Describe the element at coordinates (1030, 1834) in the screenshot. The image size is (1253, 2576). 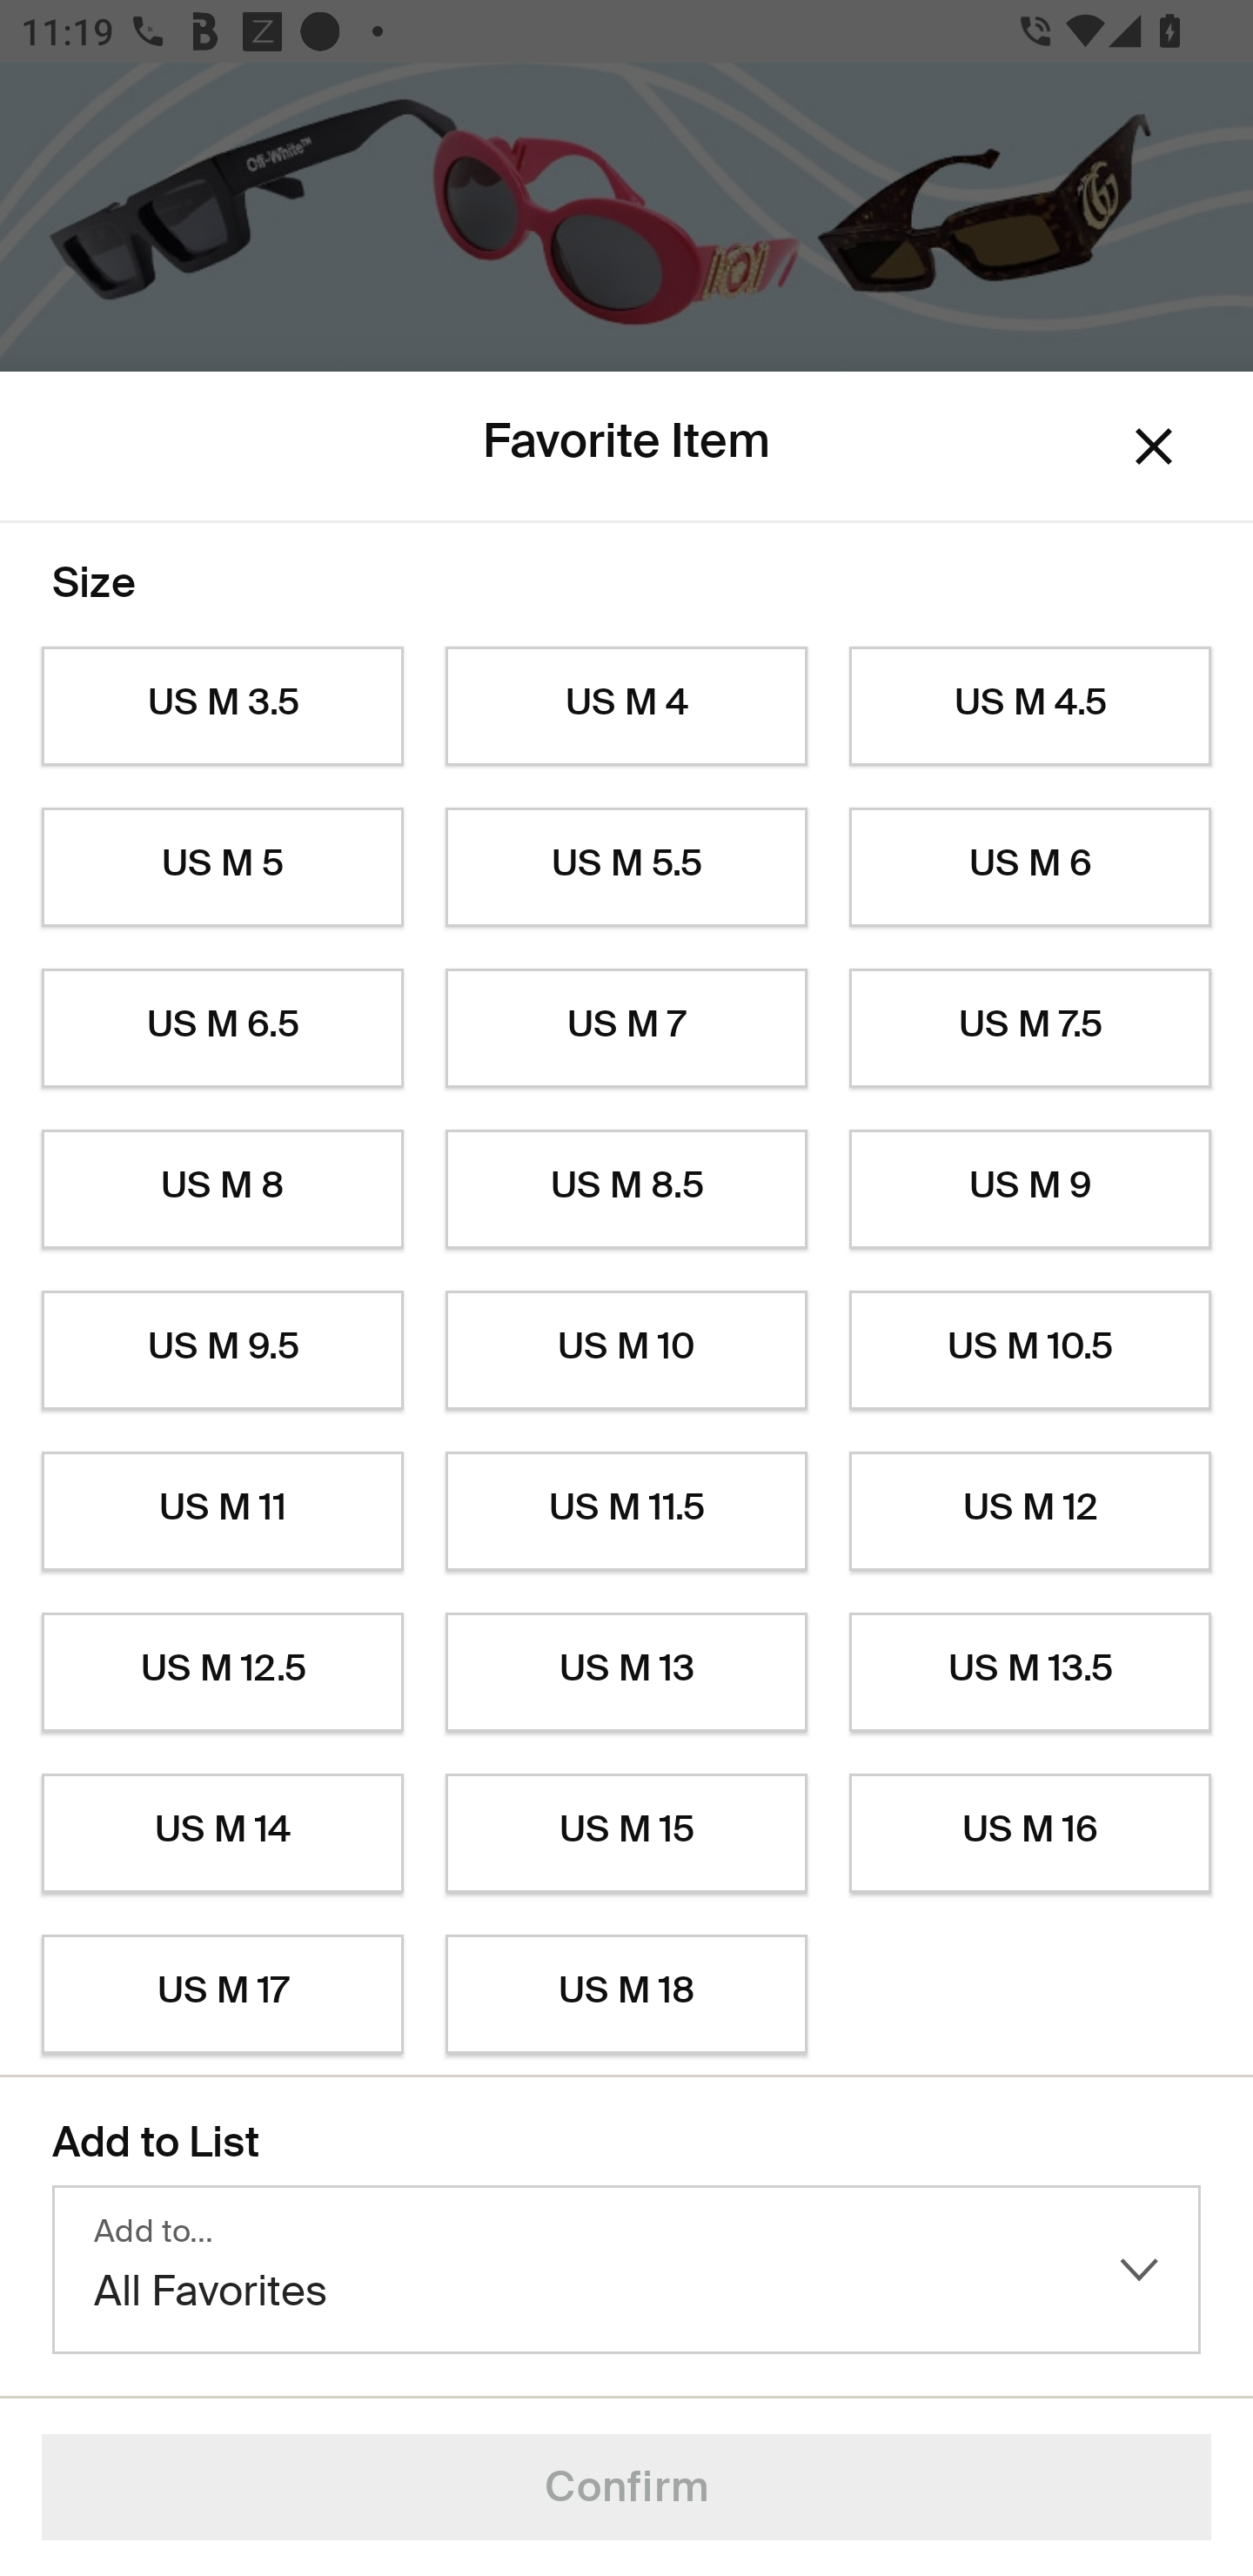
I see `US M 16` at that location.